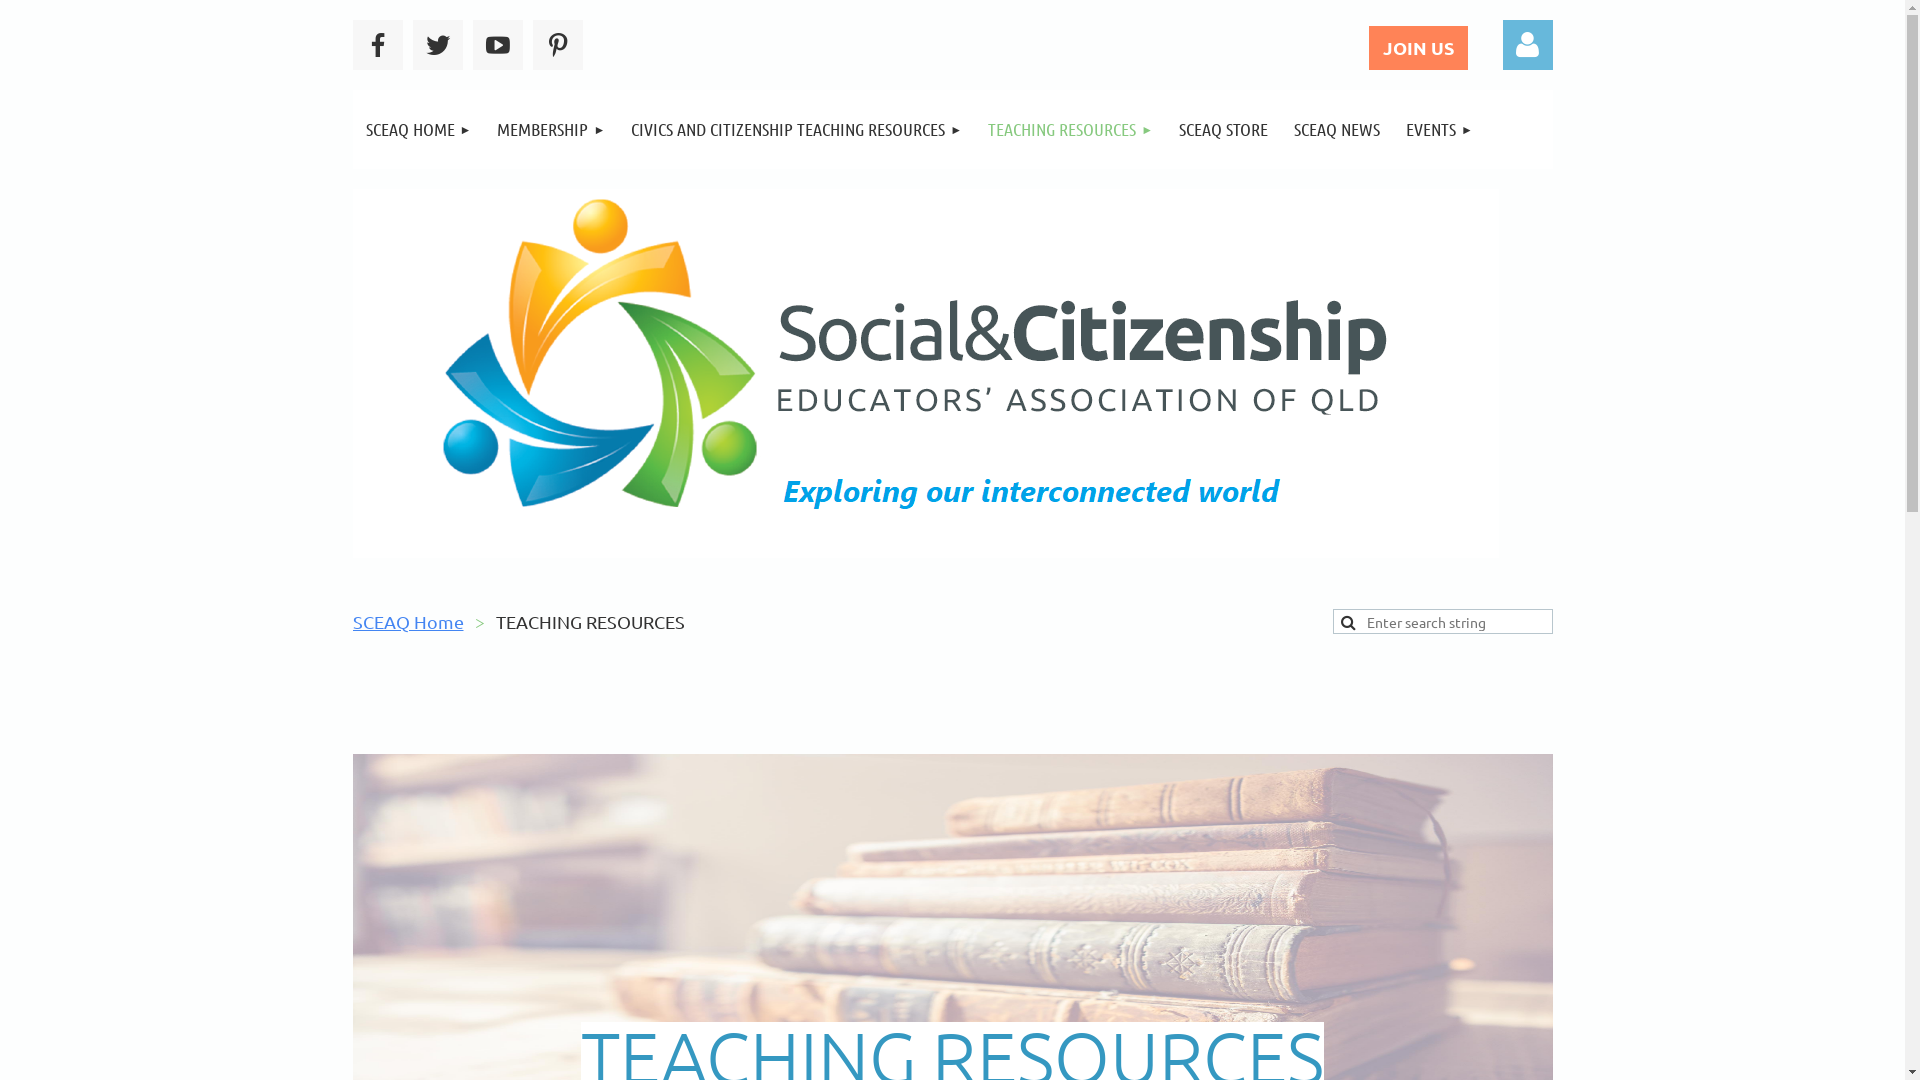 The height and width of the screenshot is (1080, 1920). What do you see at coordinates (1527, 45) in the screenshot?
I see `Log in` at bounding box center [1527, 45].